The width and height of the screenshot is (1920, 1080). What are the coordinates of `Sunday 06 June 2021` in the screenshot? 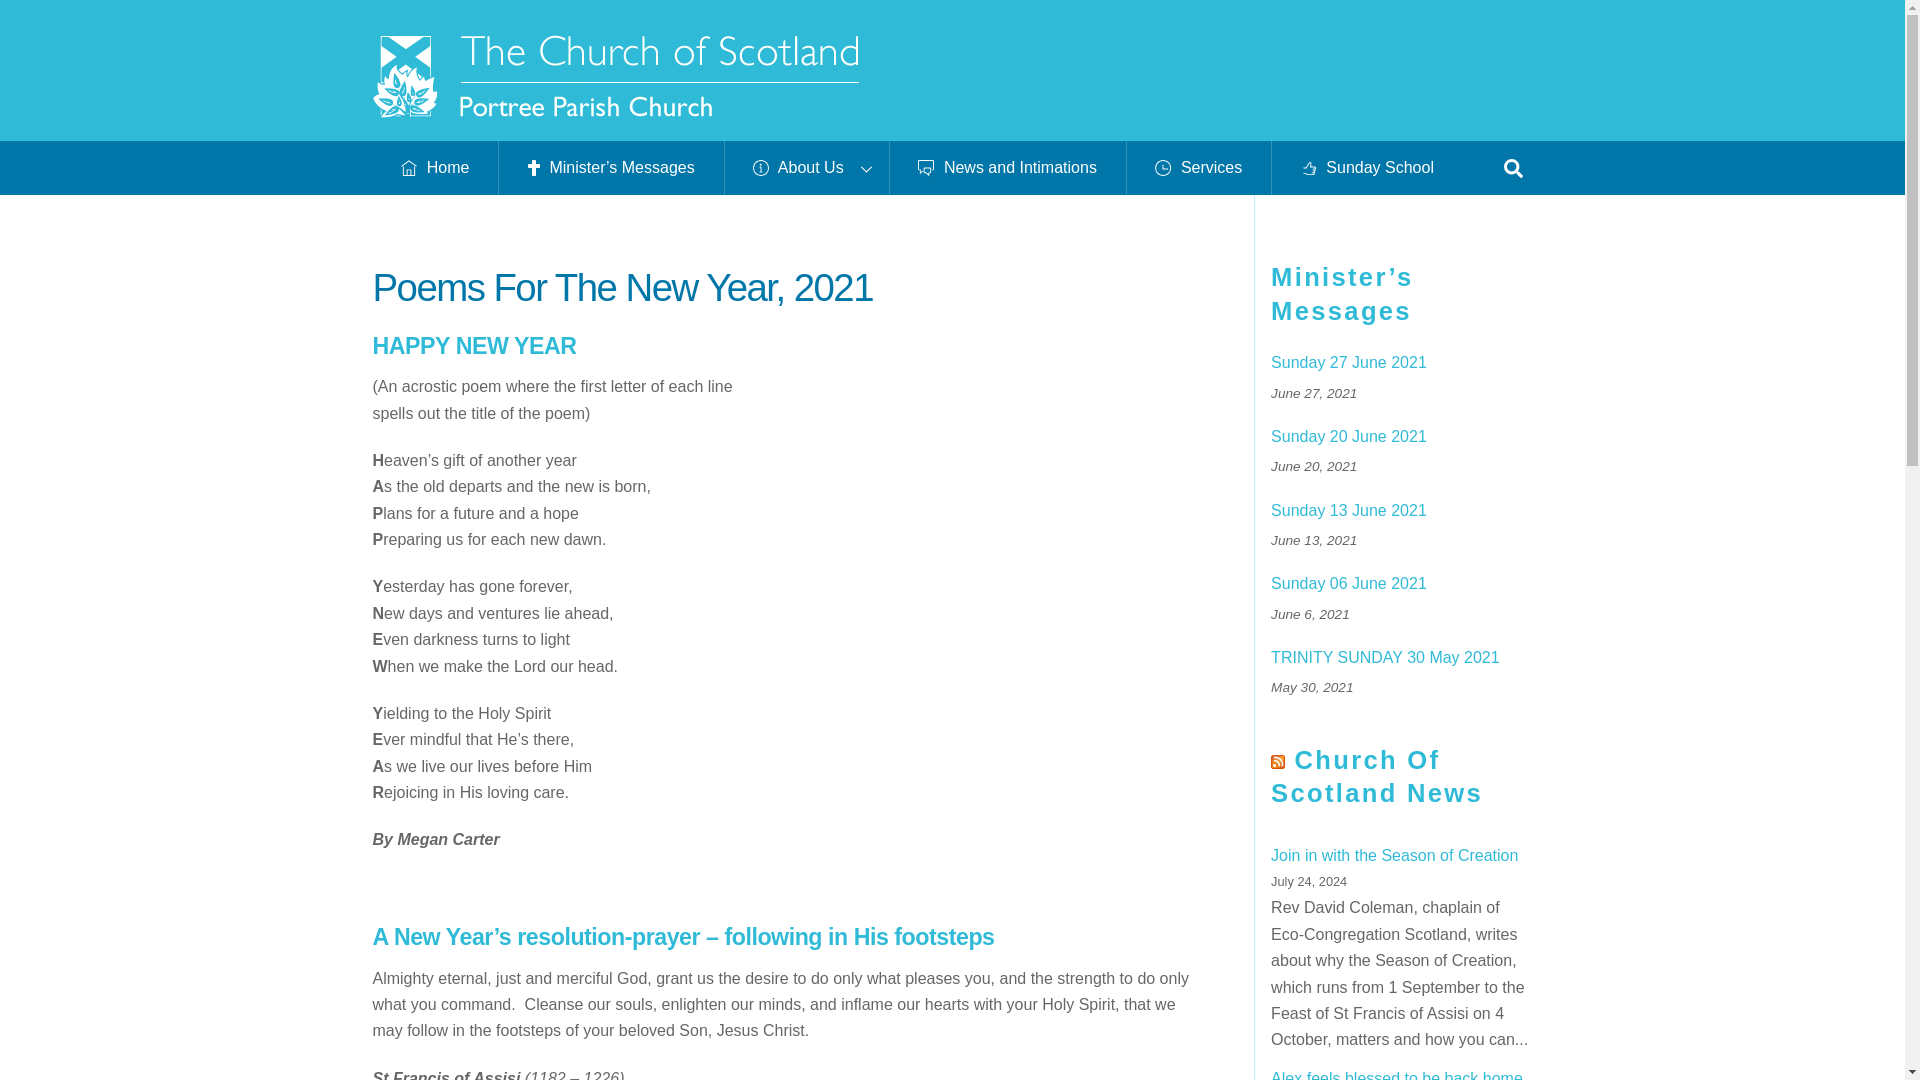 It's located at (1402, 584).